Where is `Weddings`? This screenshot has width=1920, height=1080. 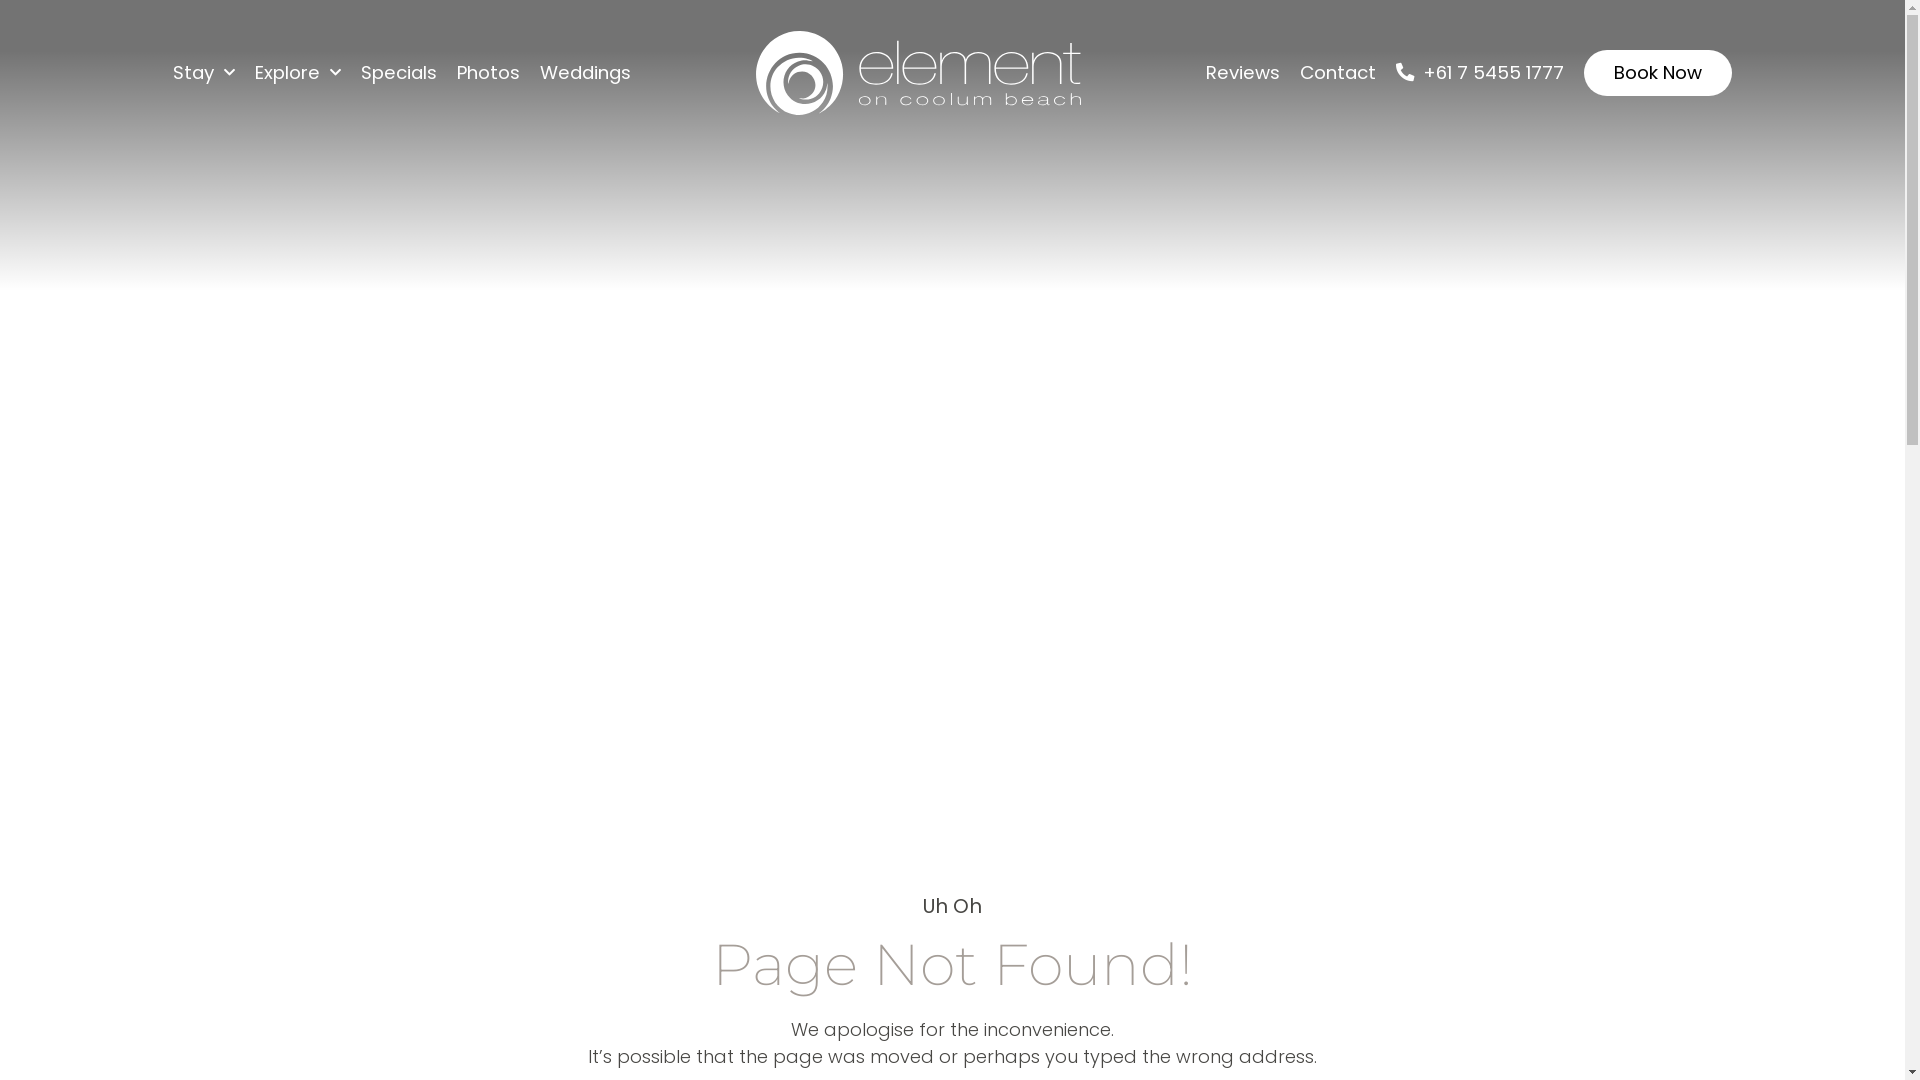
Weddings is located at coordinates (586, 73).